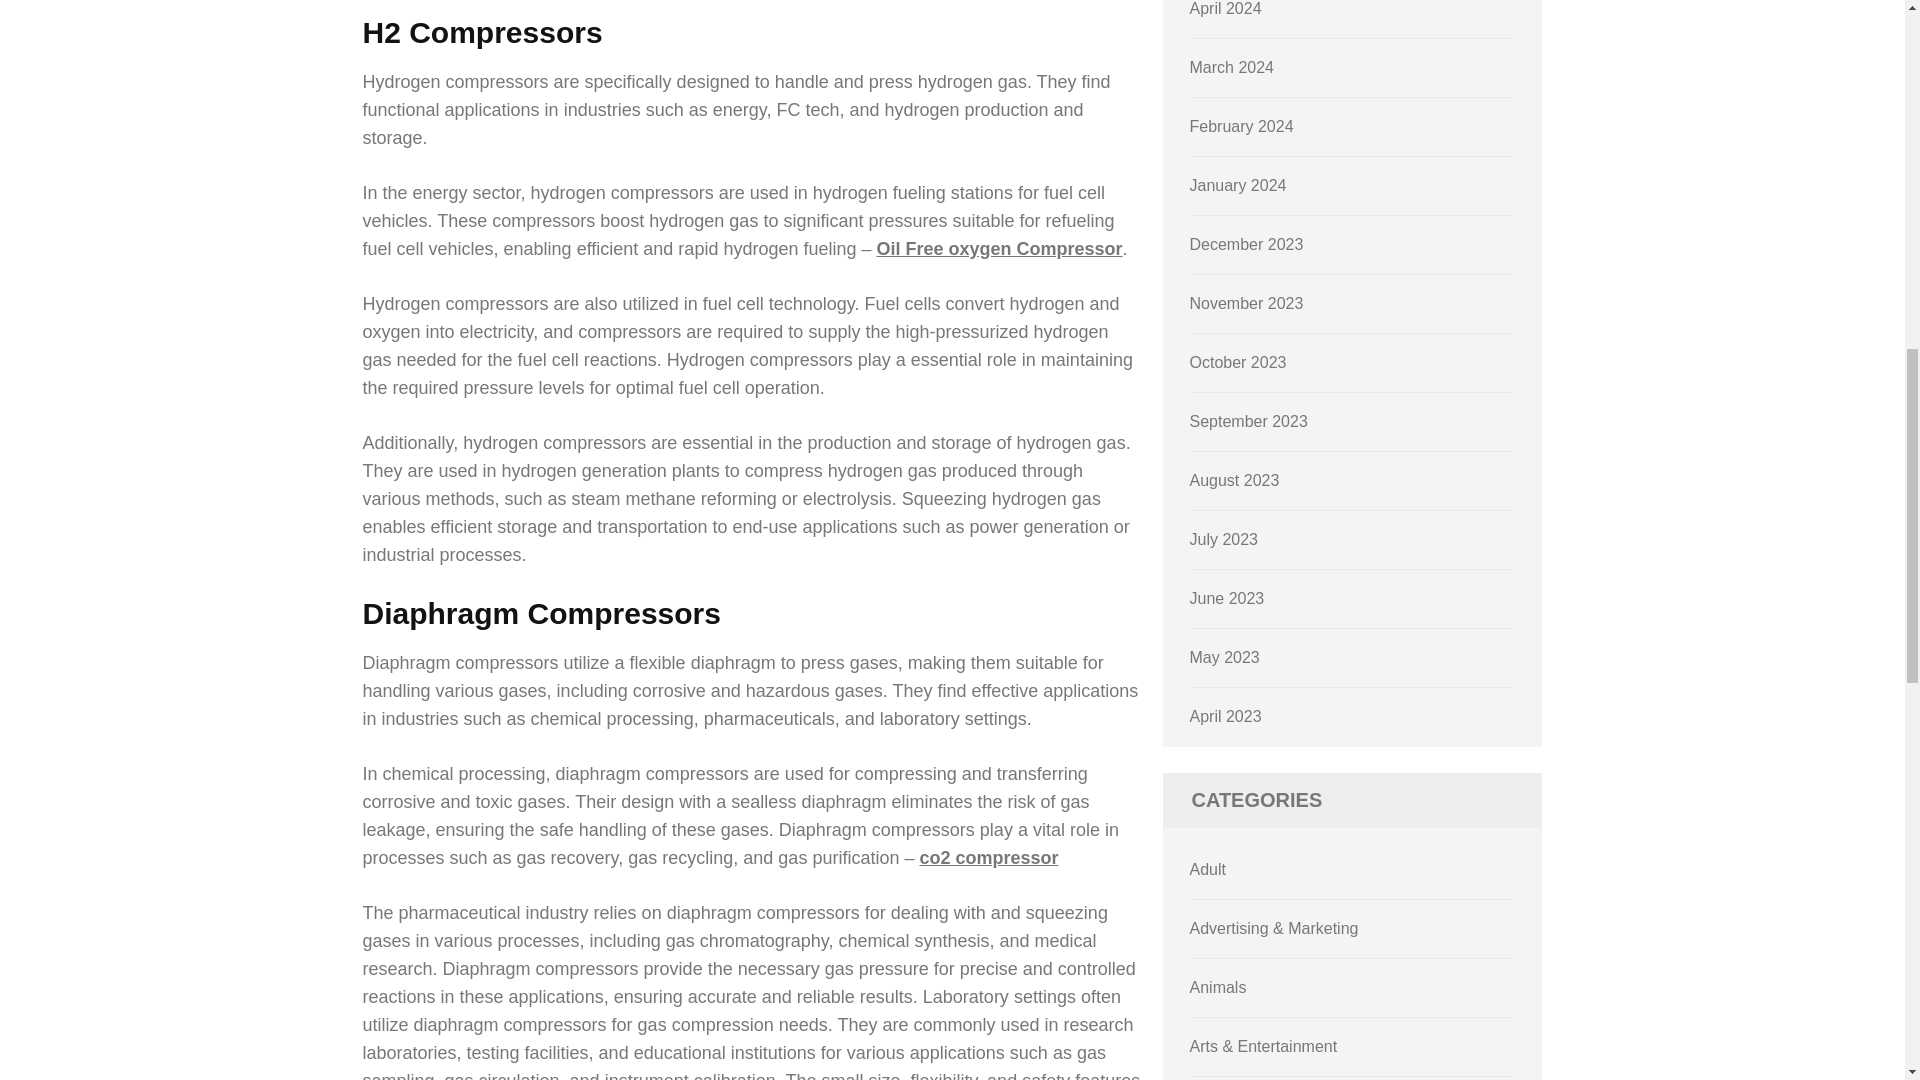 Image resolution: width=1920 pixels, height=1080 pixels. What do you see at coordinates (1232, 67) in the screenshot?
I see `March 2024` at bounding box center [1232, 67].